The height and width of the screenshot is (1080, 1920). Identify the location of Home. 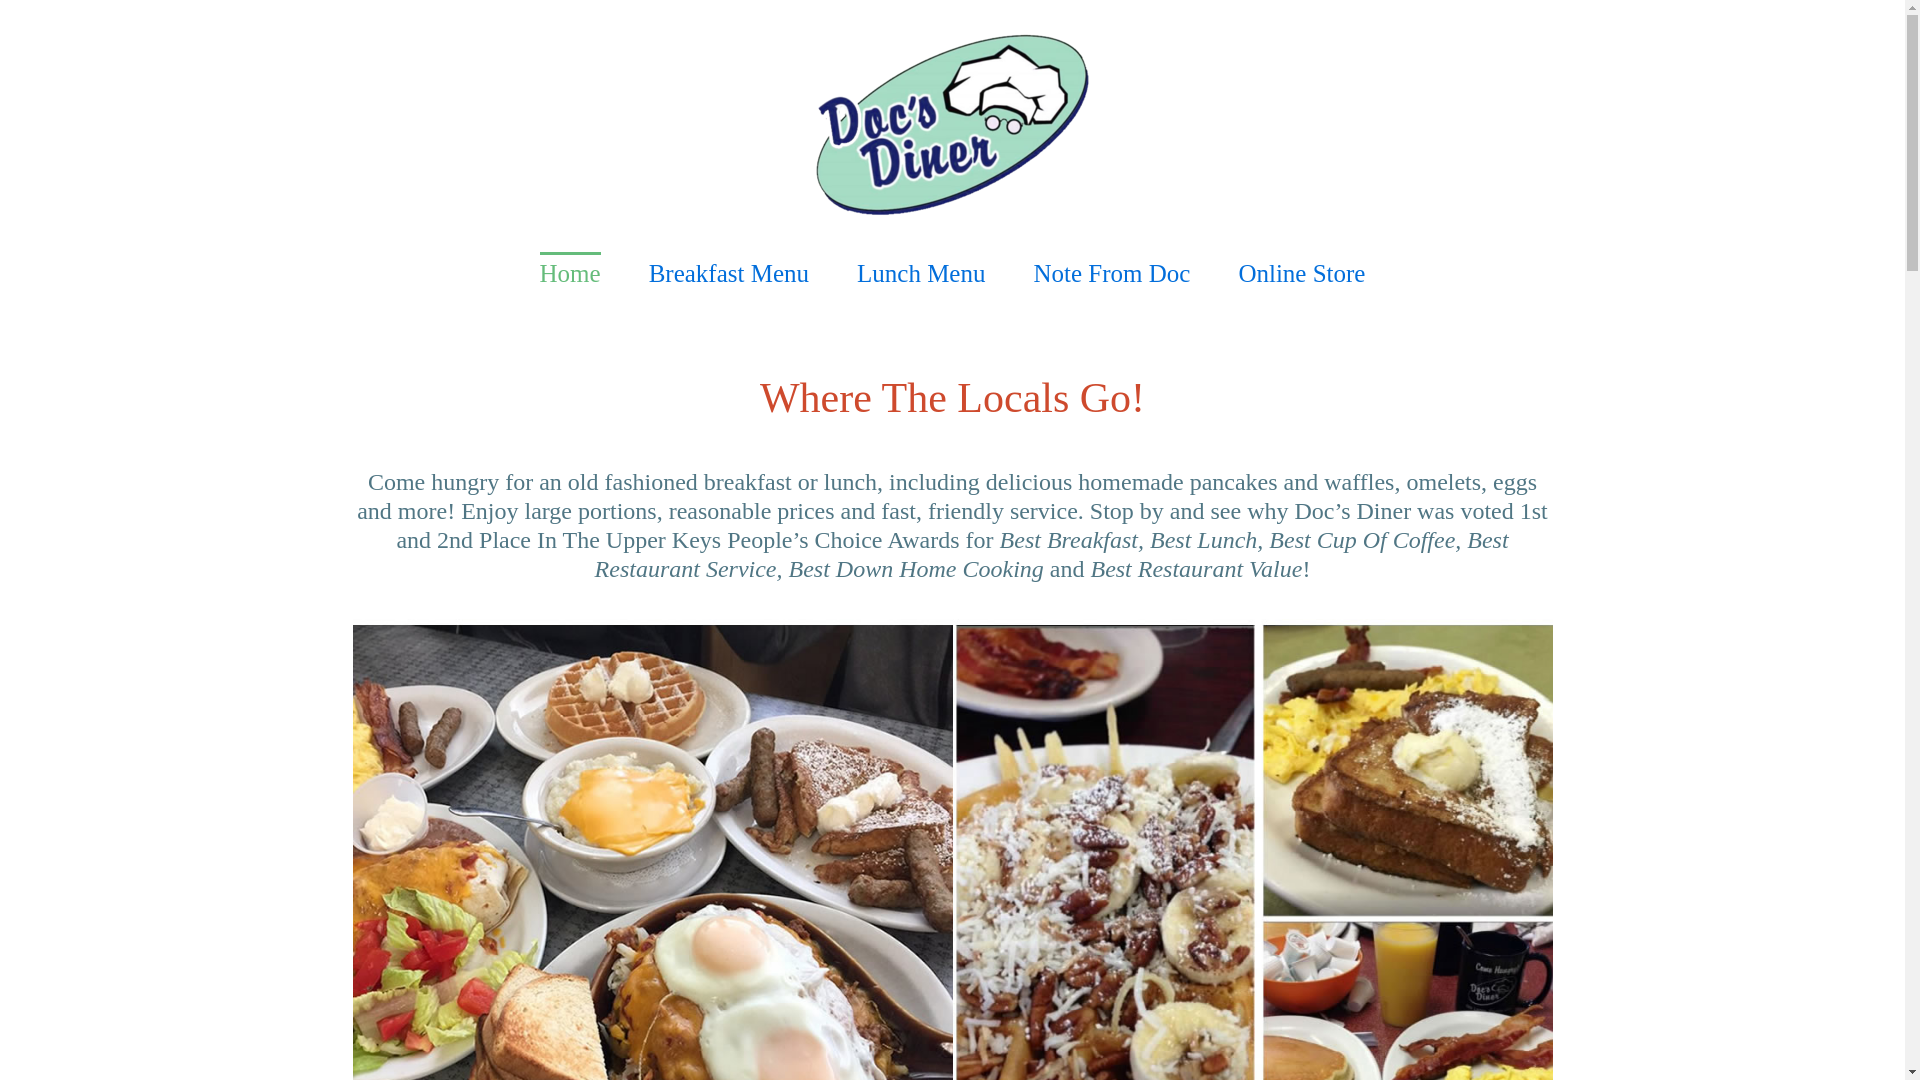
(1111, 271).